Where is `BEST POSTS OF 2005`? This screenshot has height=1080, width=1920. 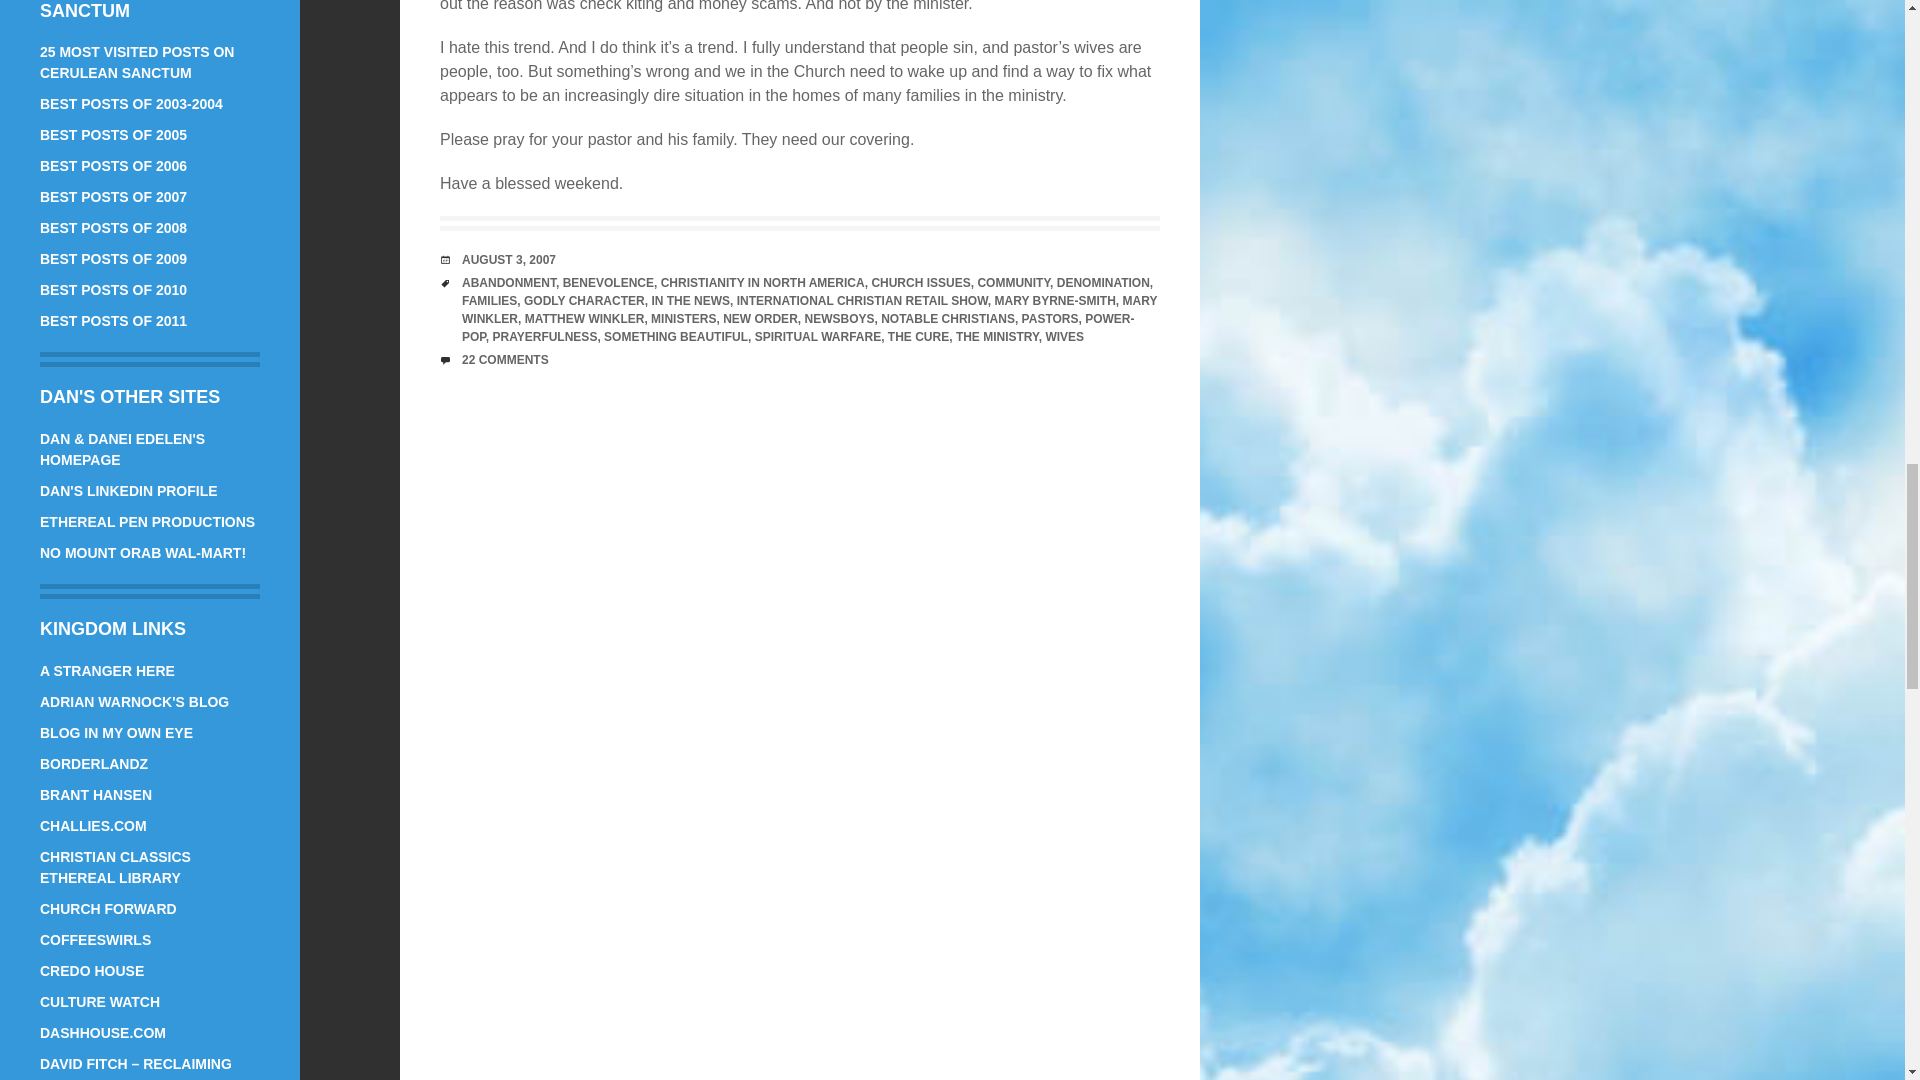
BEST POSTS OF 2005 is located at coordinates (113, 134).